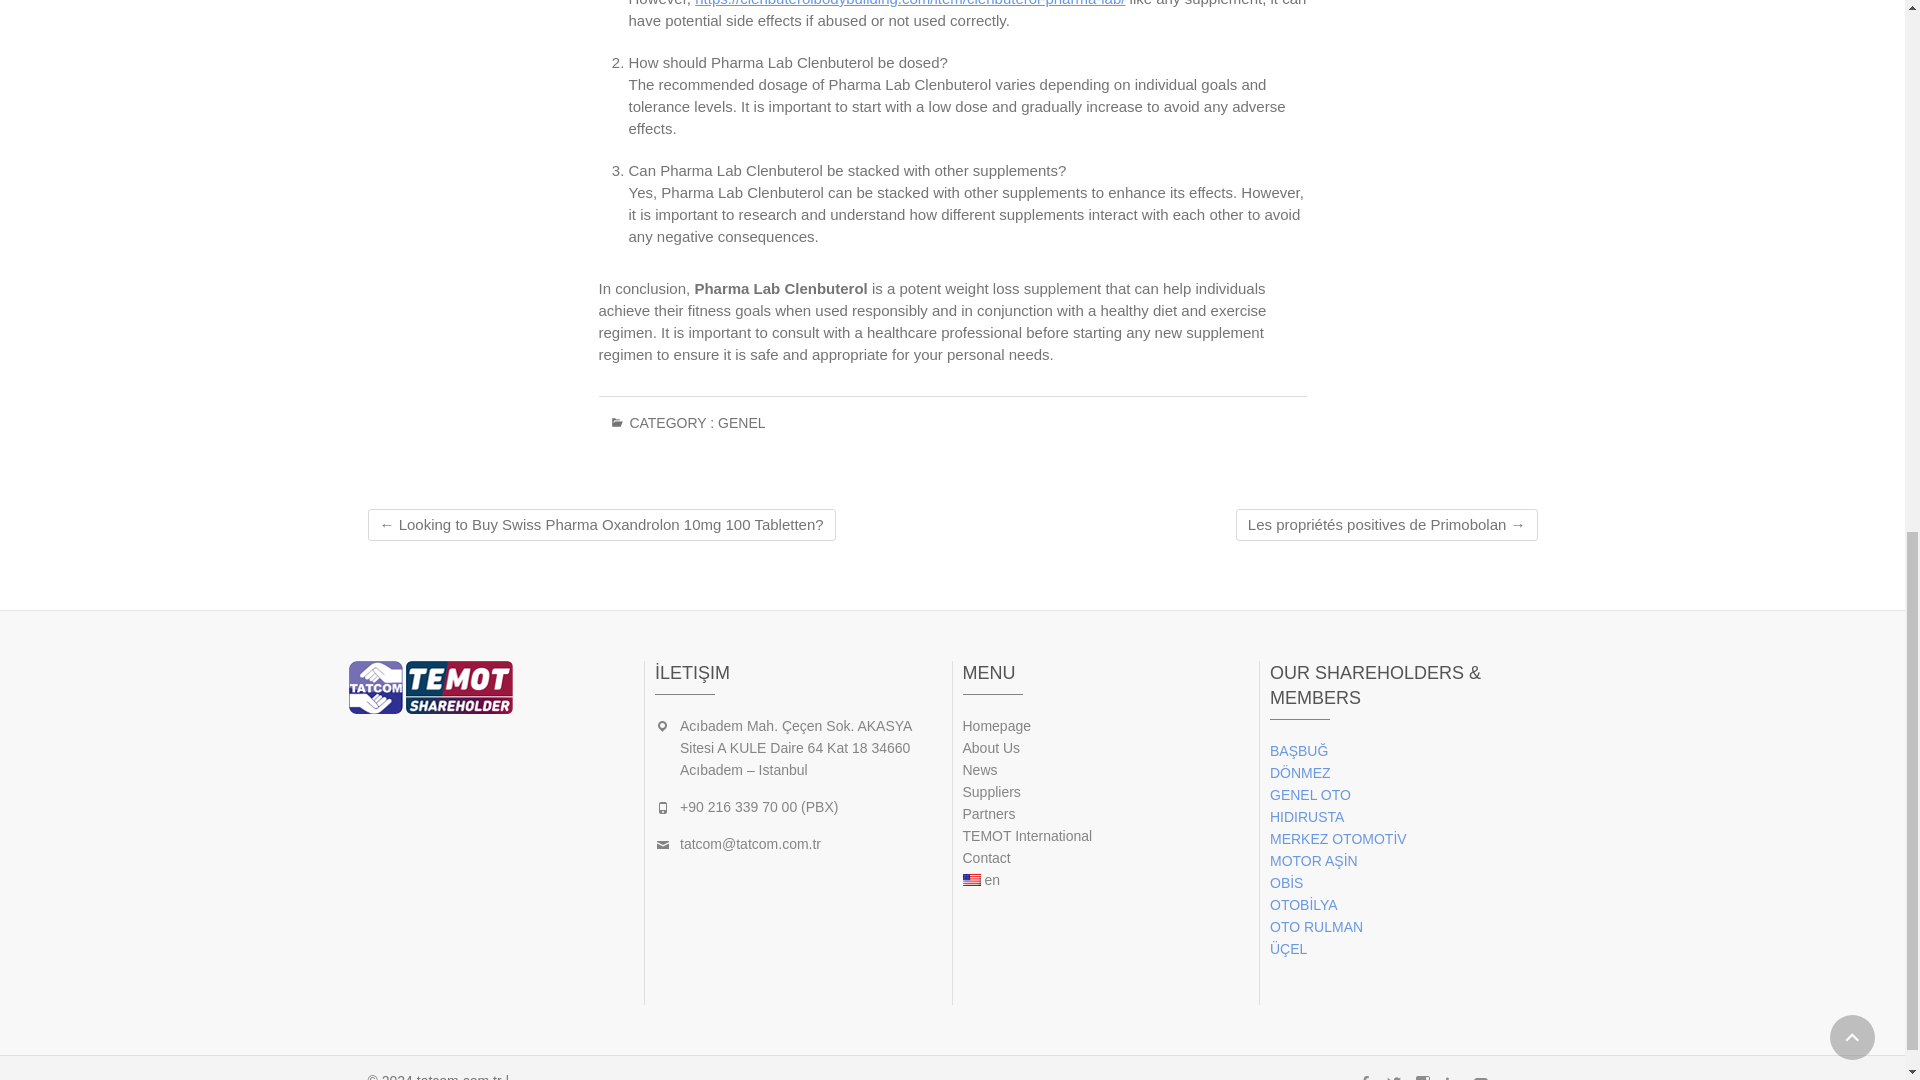  Describe the element at coordinates (458, 1076) in the screenshot. I see `tatcom.com.tr` at that location.